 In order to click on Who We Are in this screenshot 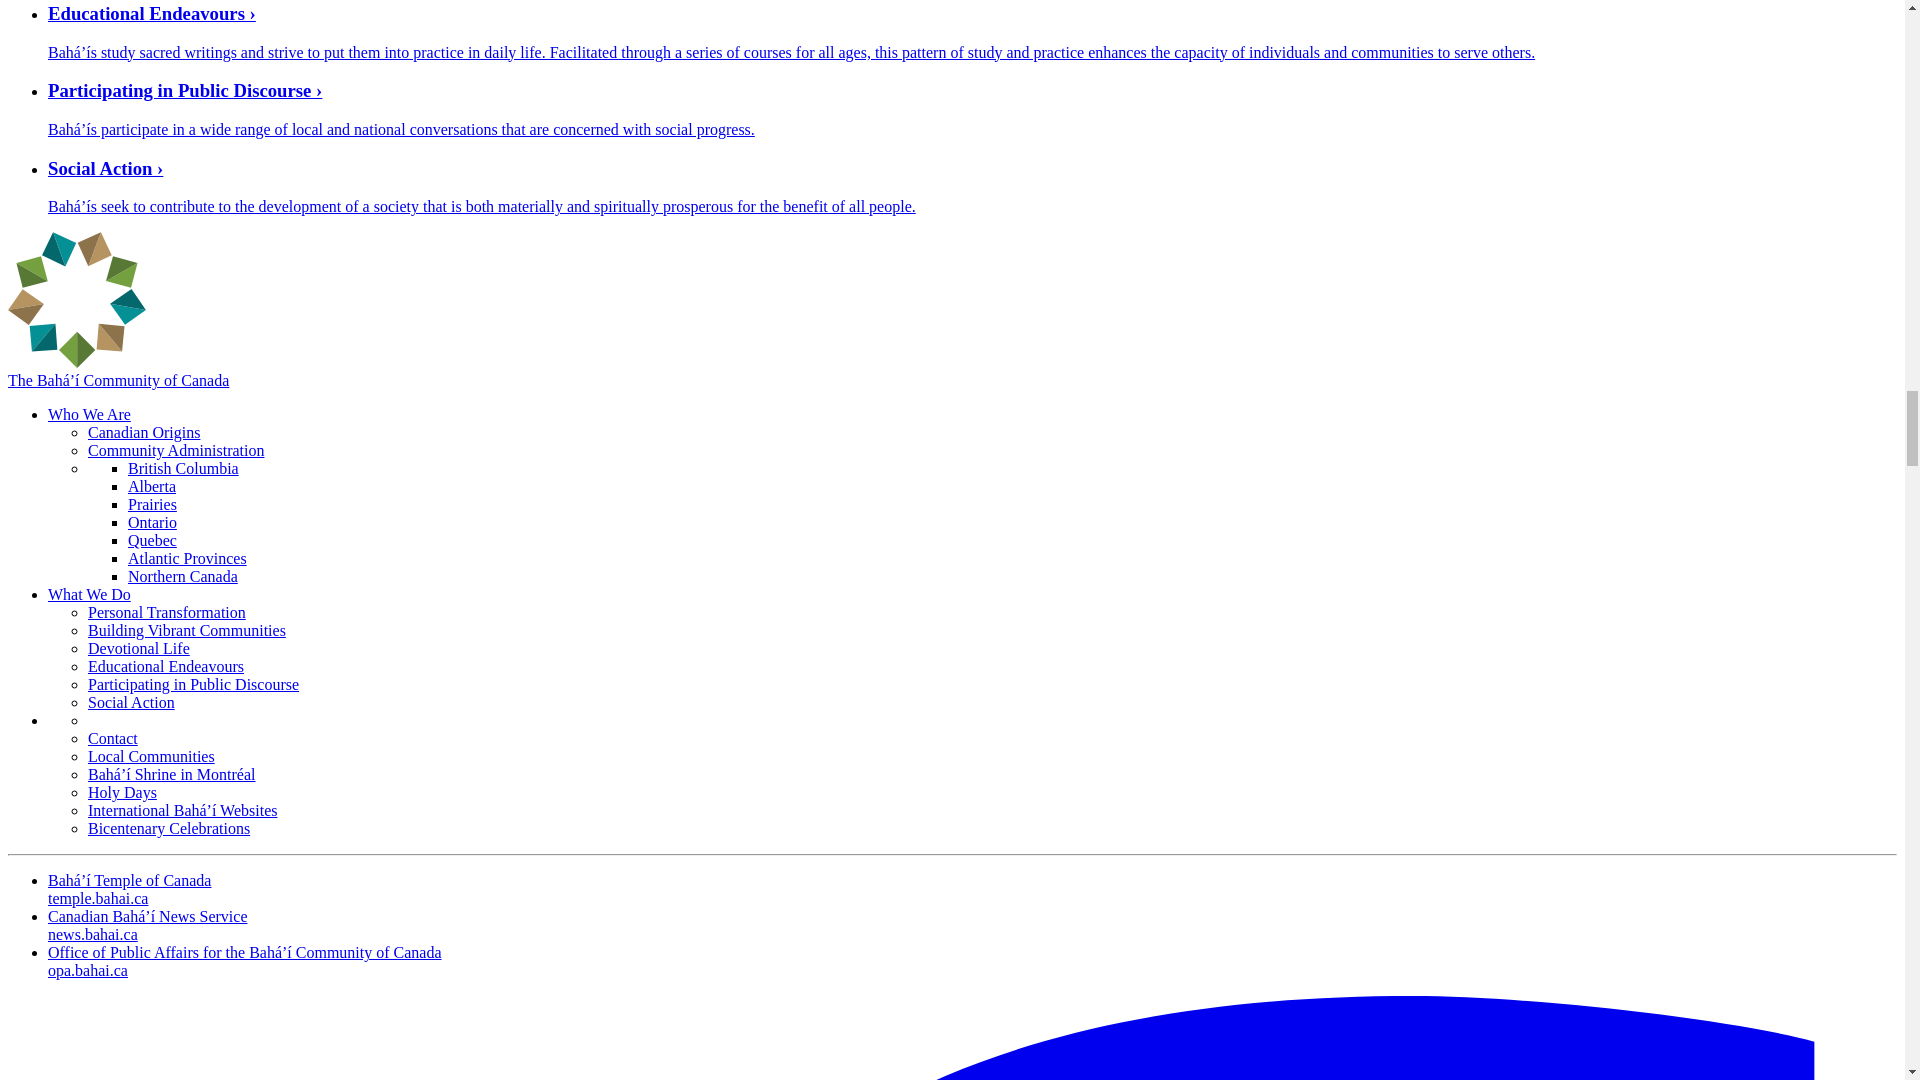, I will do `click(89, 414)`.